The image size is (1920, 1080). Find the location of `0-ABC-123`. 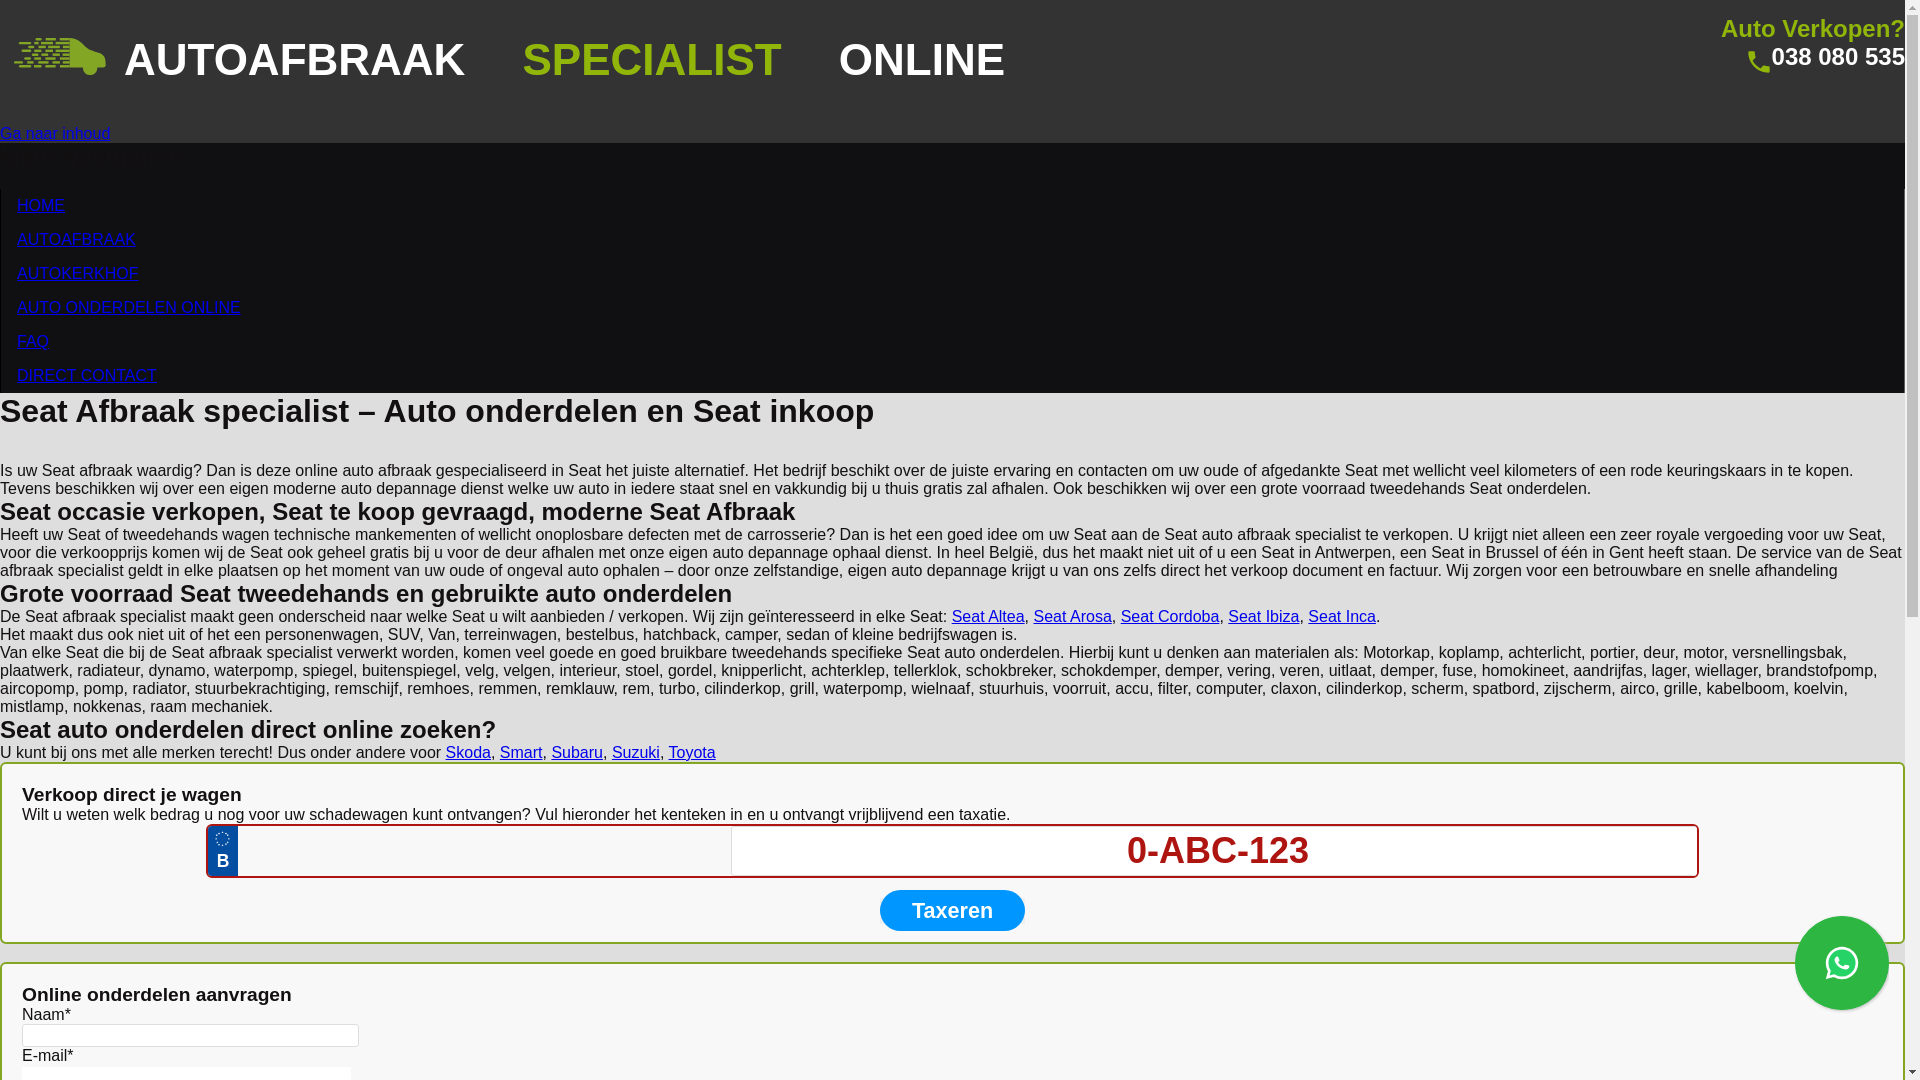

0-ABC-123 is located at coordinates (1218, 851).